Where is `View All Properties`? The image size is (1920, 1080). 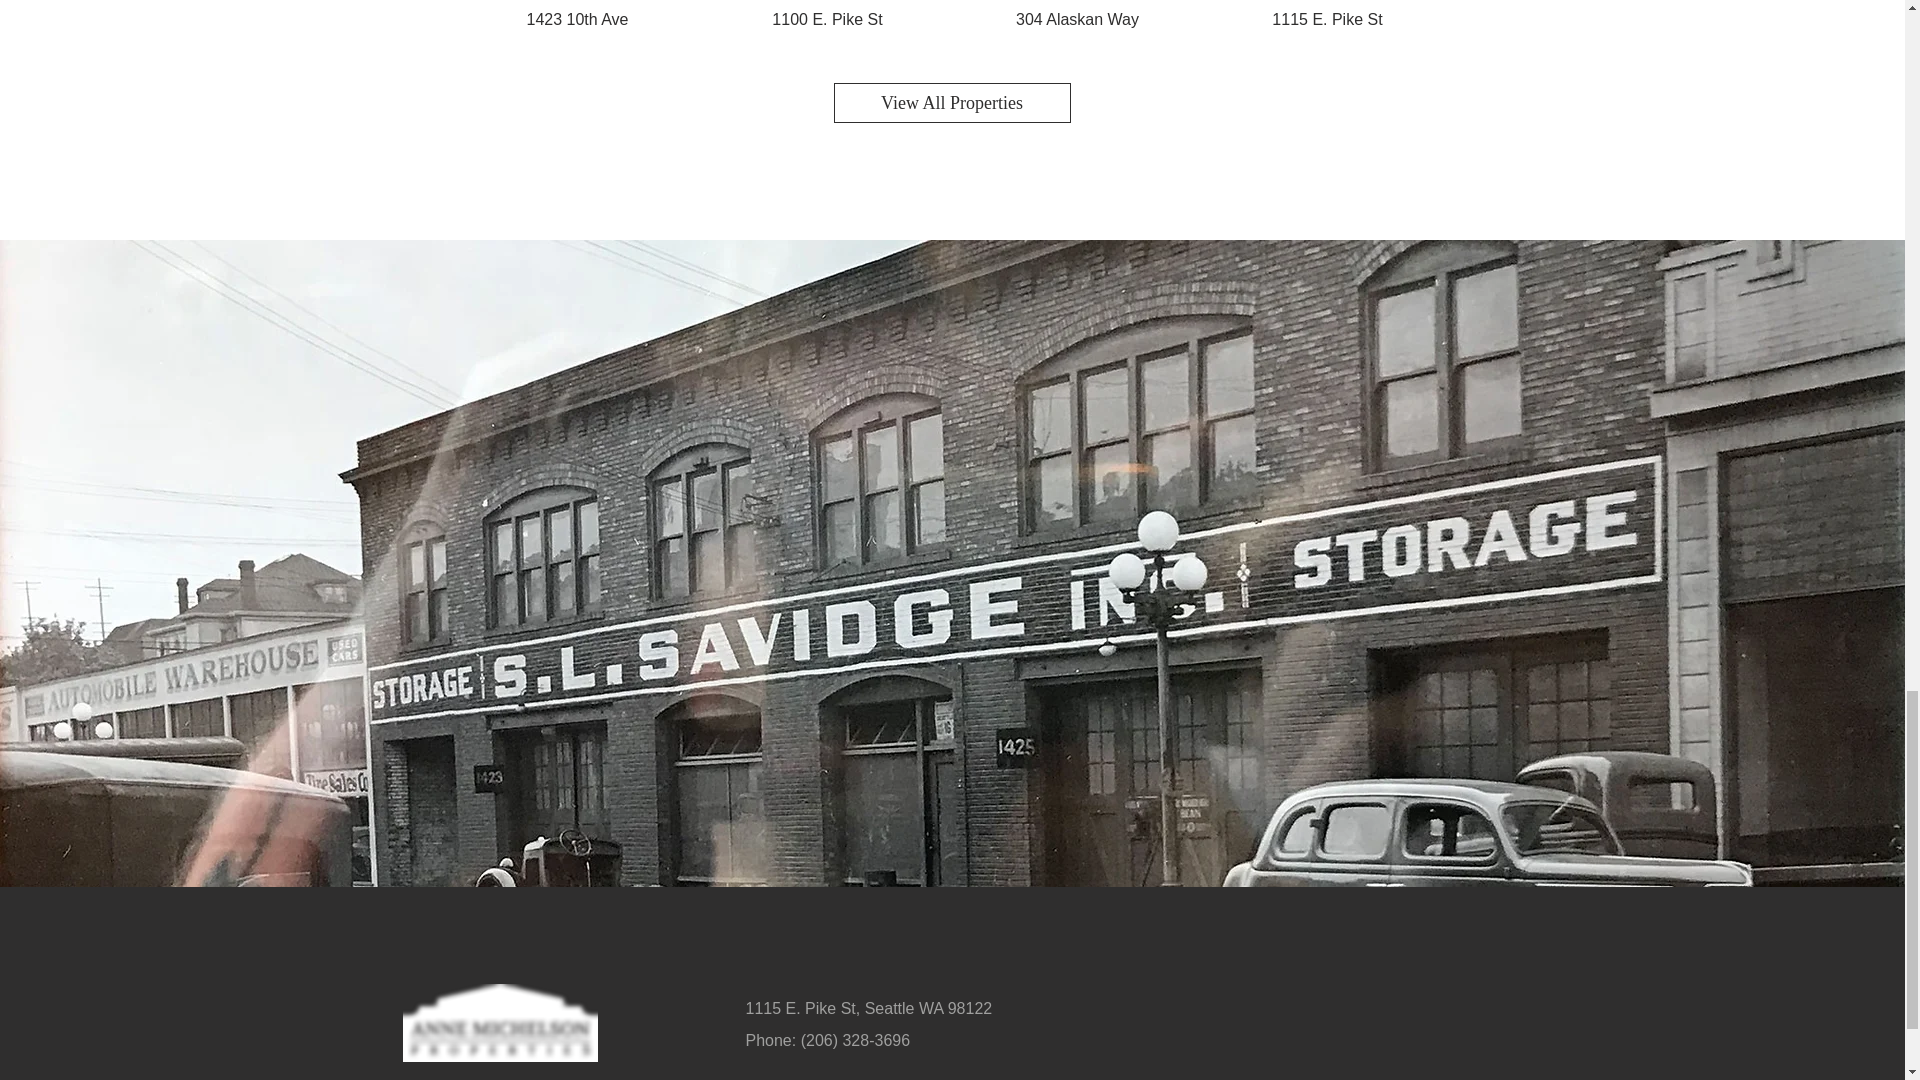
View All Properties is located at coordinates (952, 103).